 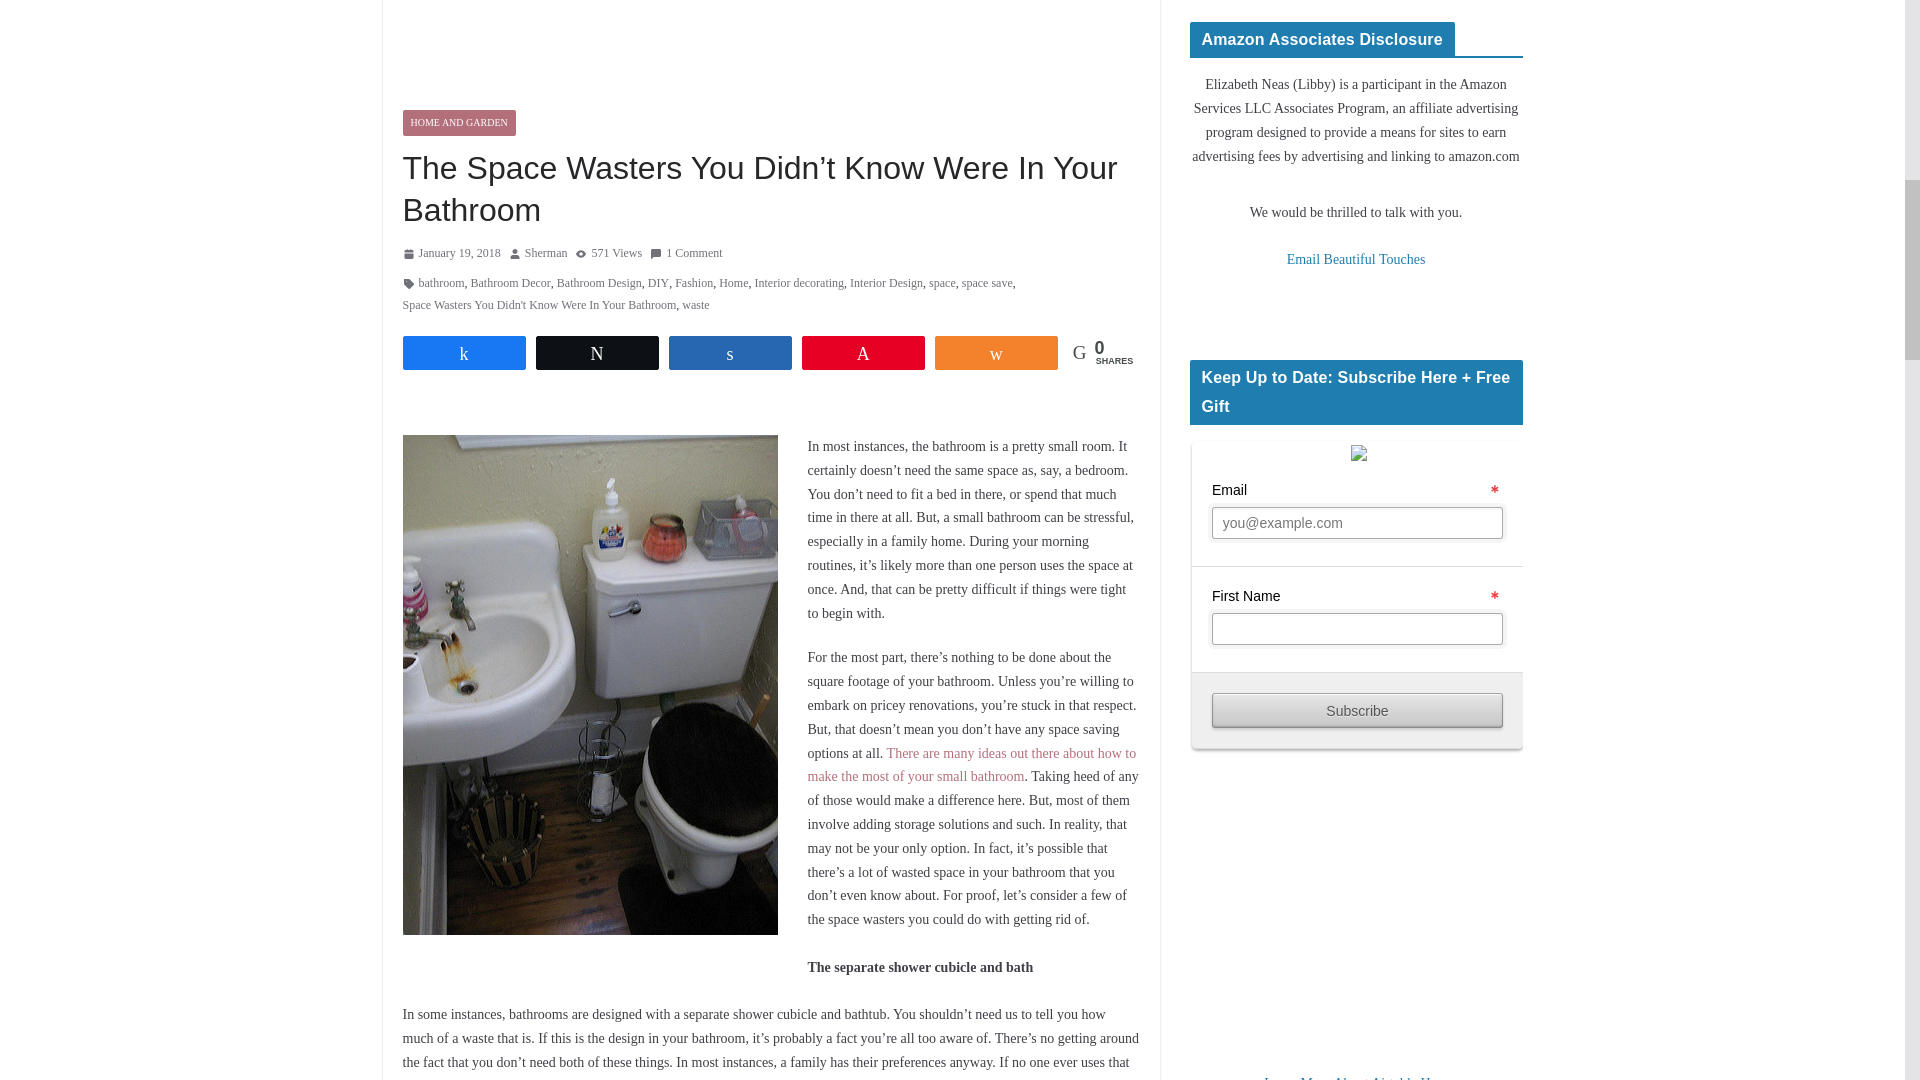 What do you see at coordinates (441, 284) in the screenshot?
I see `bathroom` at bounding box center [441, 284].